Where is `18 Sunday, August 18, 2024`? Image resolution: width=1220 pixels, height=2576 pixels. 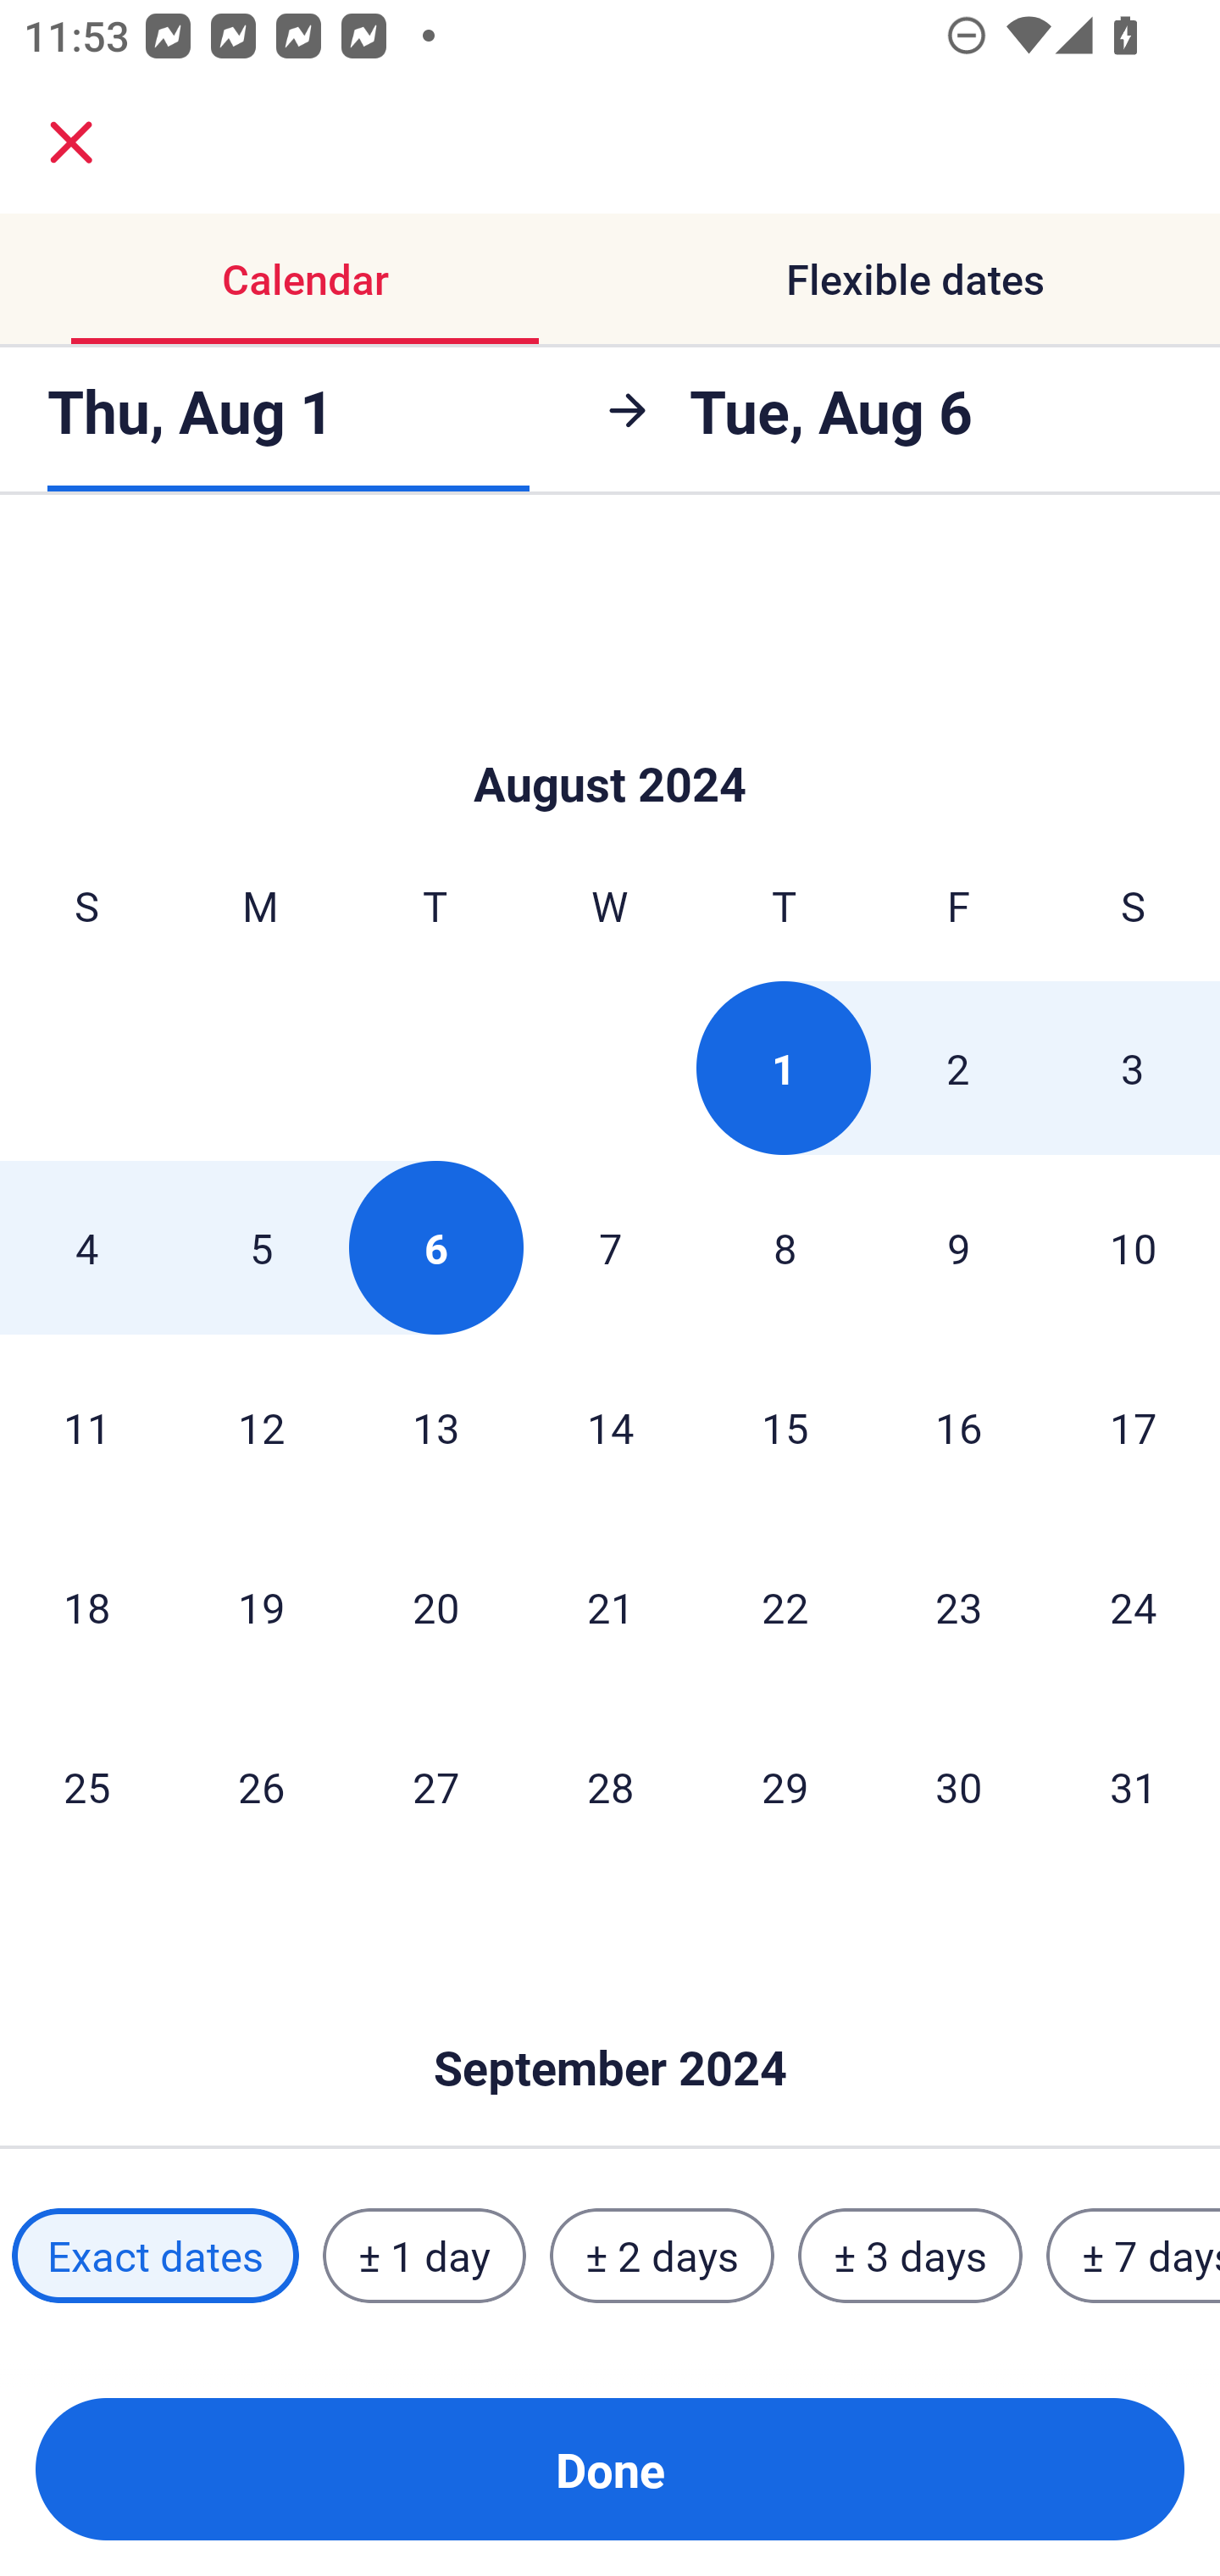
18 Sunday, August 18, 2024 is located at coordinates (86, 1607).